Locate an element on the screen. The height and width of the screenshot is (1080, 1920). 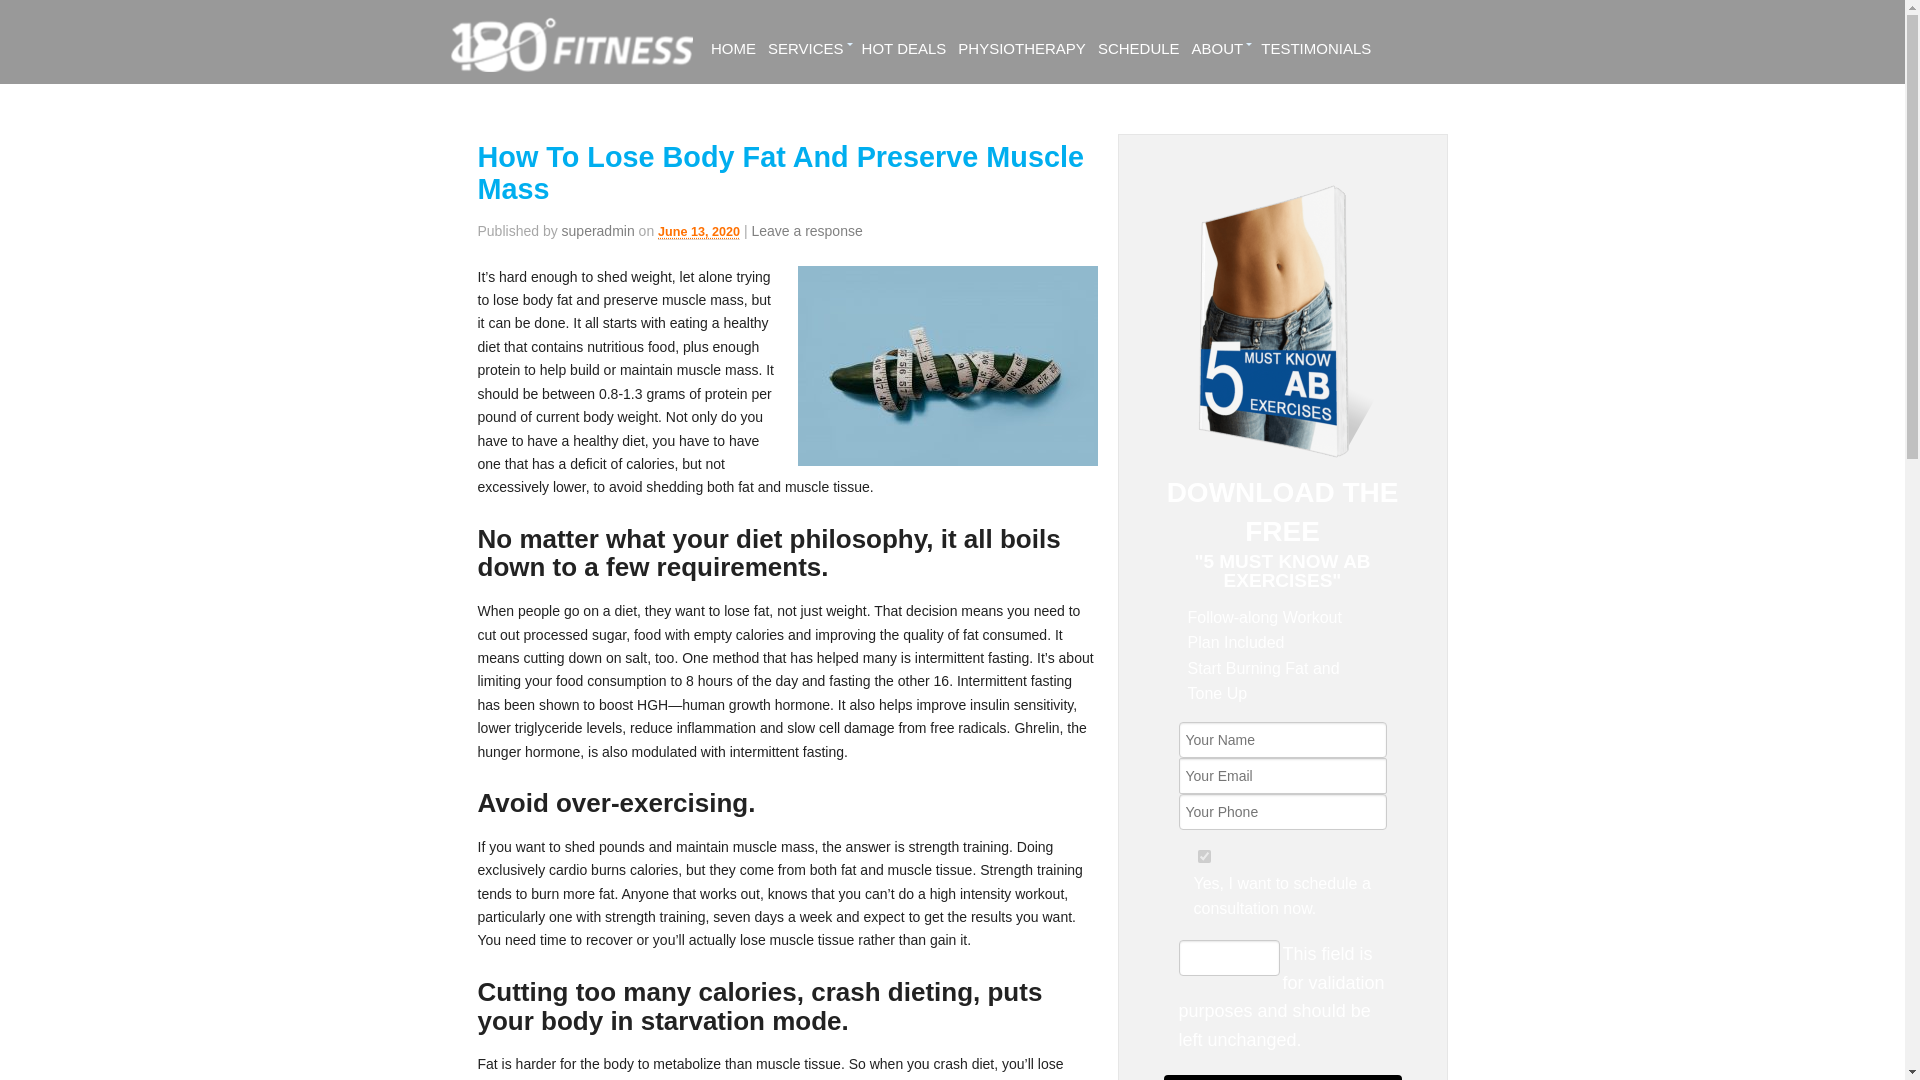
Instagram is located at coordinates (1434, 10).